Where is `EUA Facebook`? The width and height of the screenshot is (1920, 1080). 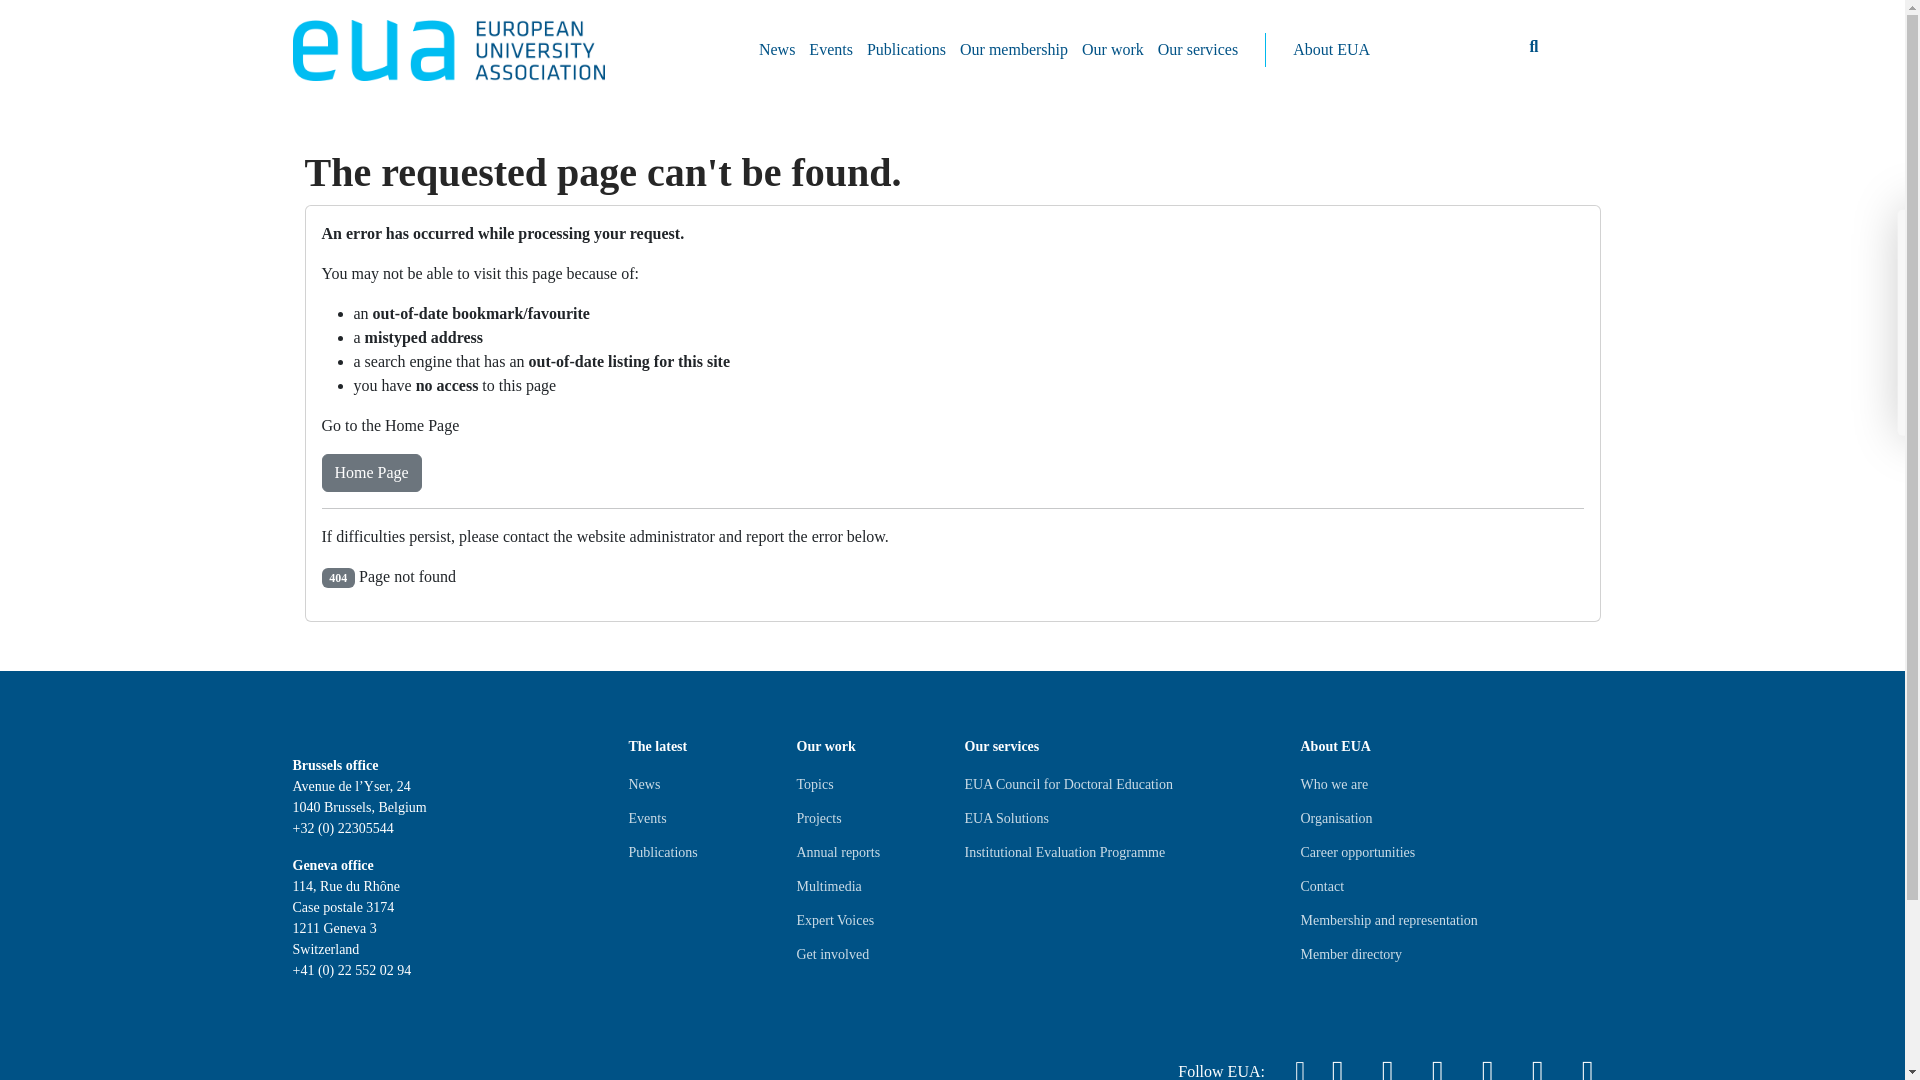 EUA Facebook is located at coordinates (1436, 1063).